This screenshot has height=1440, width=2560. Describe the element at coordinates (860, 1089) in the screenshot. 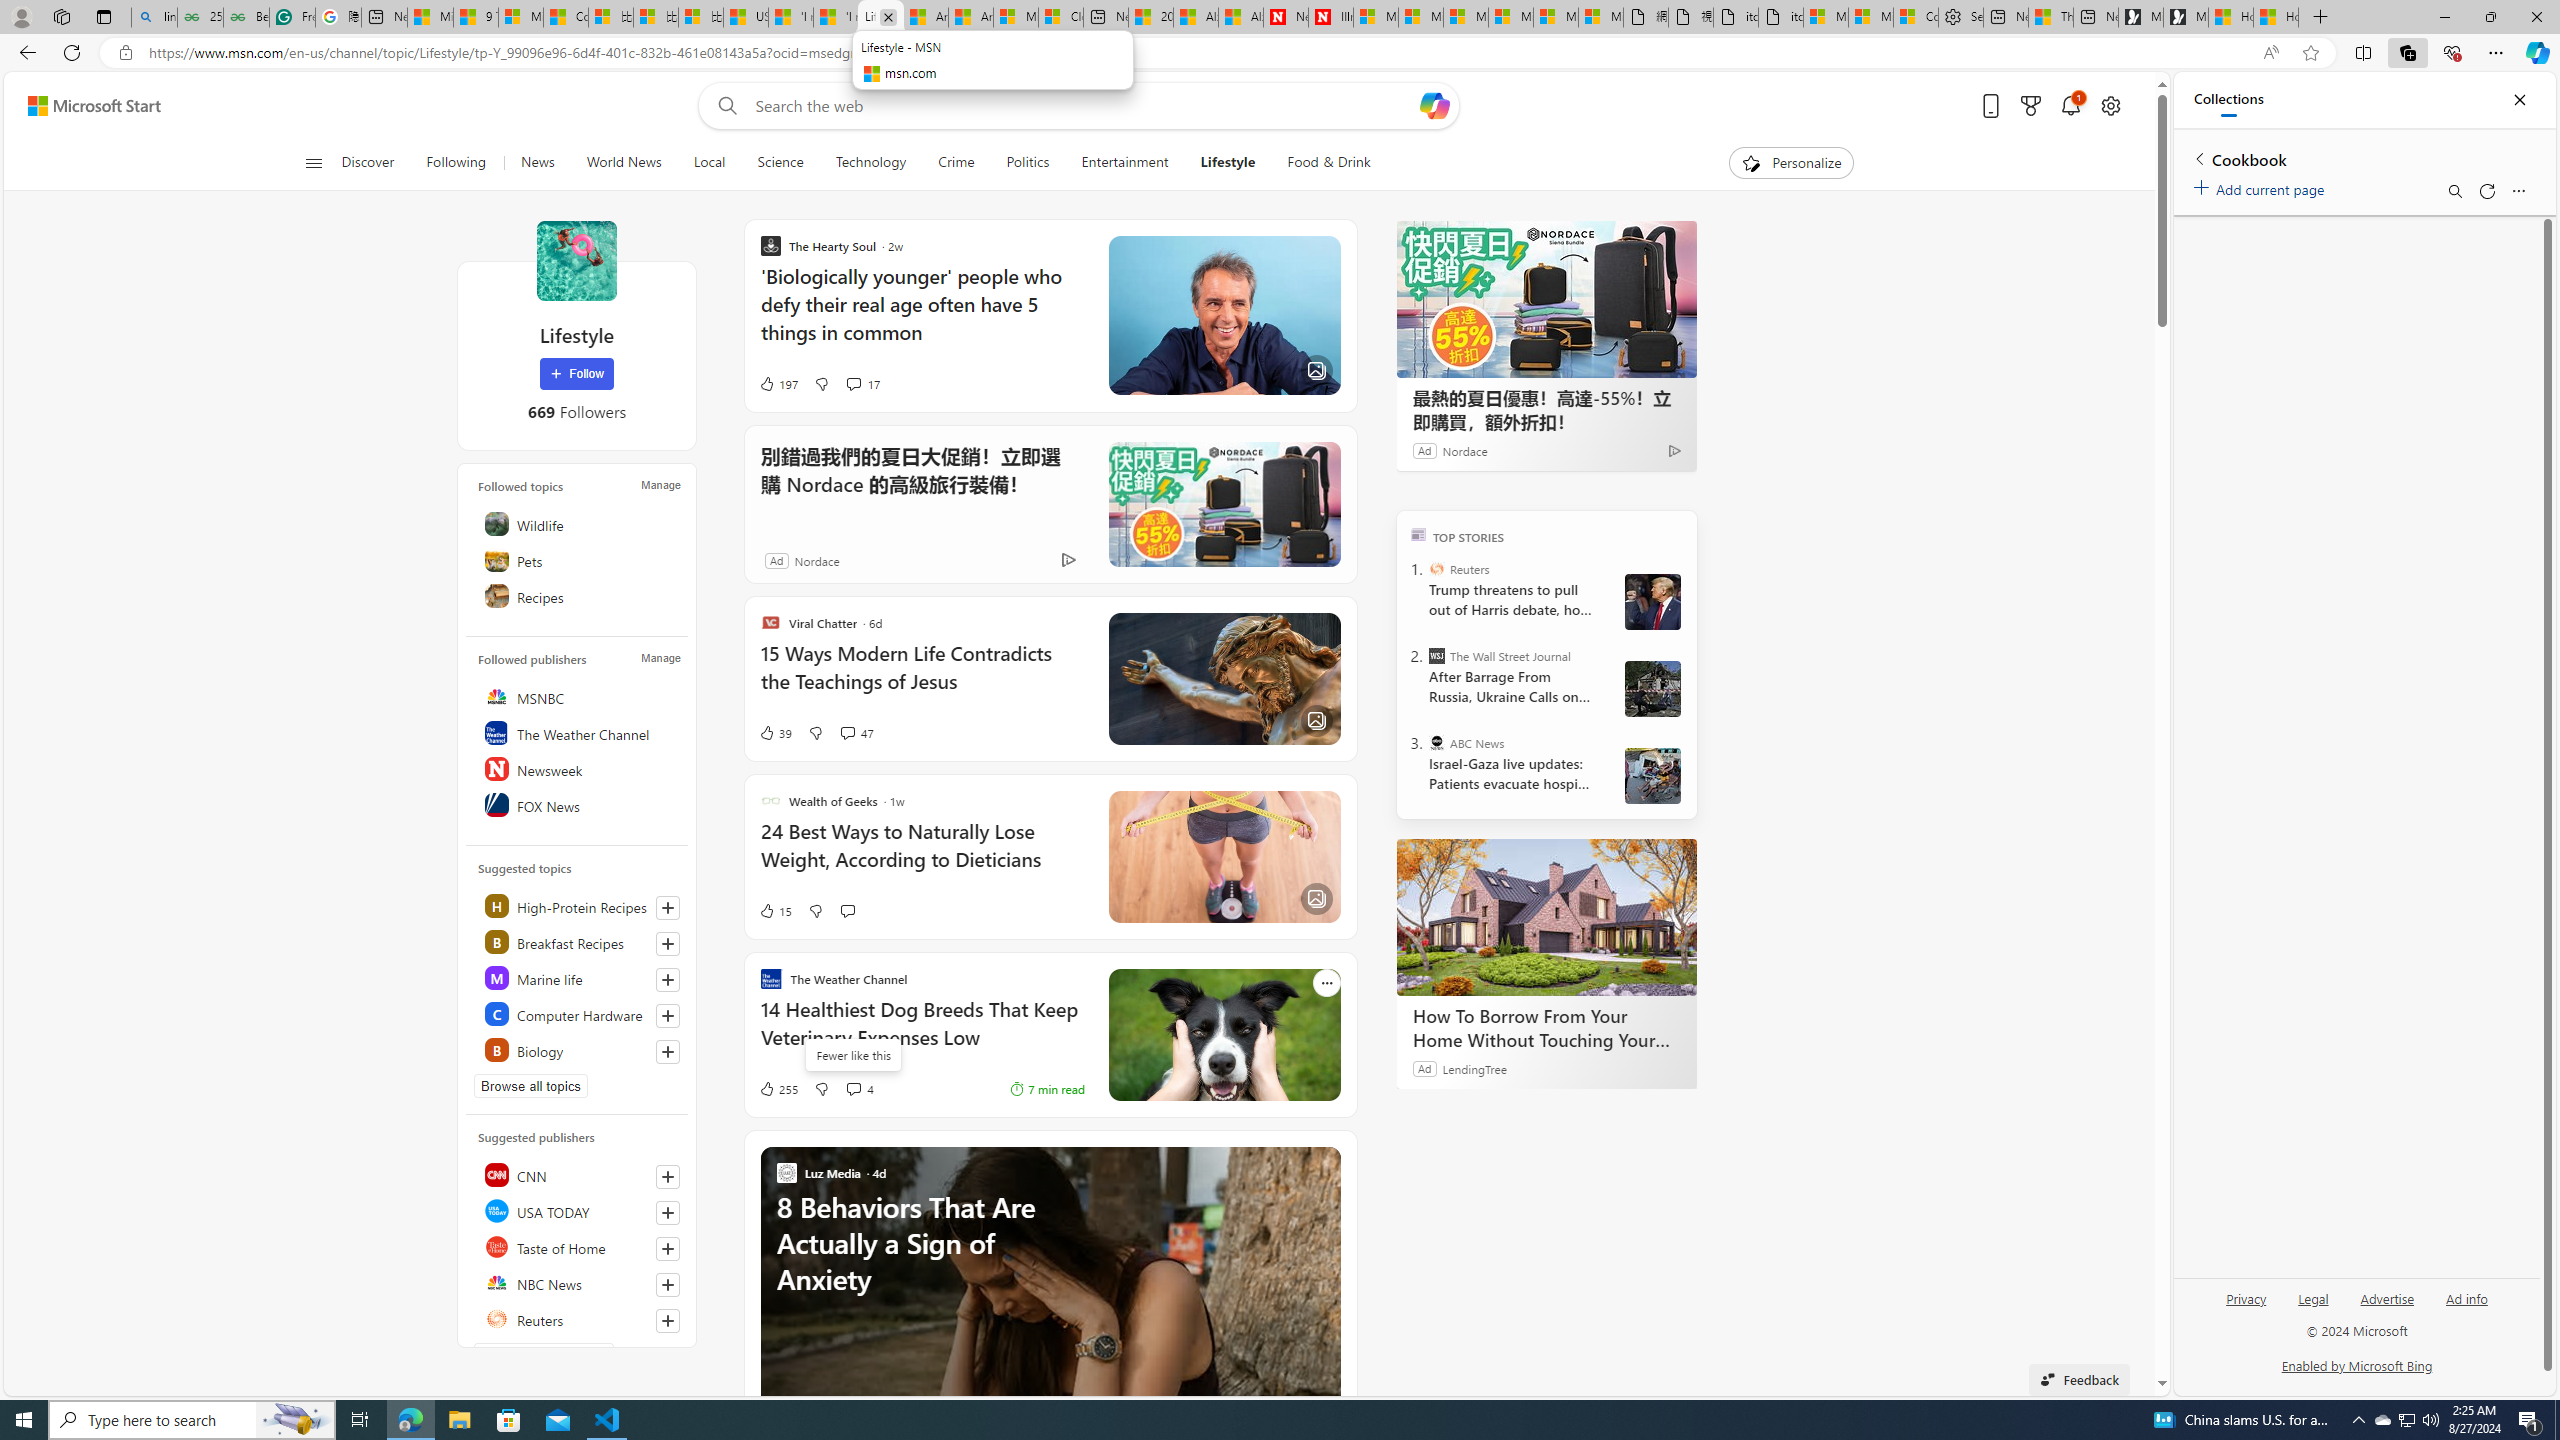

I see `View comments 4 Comment` at that location.